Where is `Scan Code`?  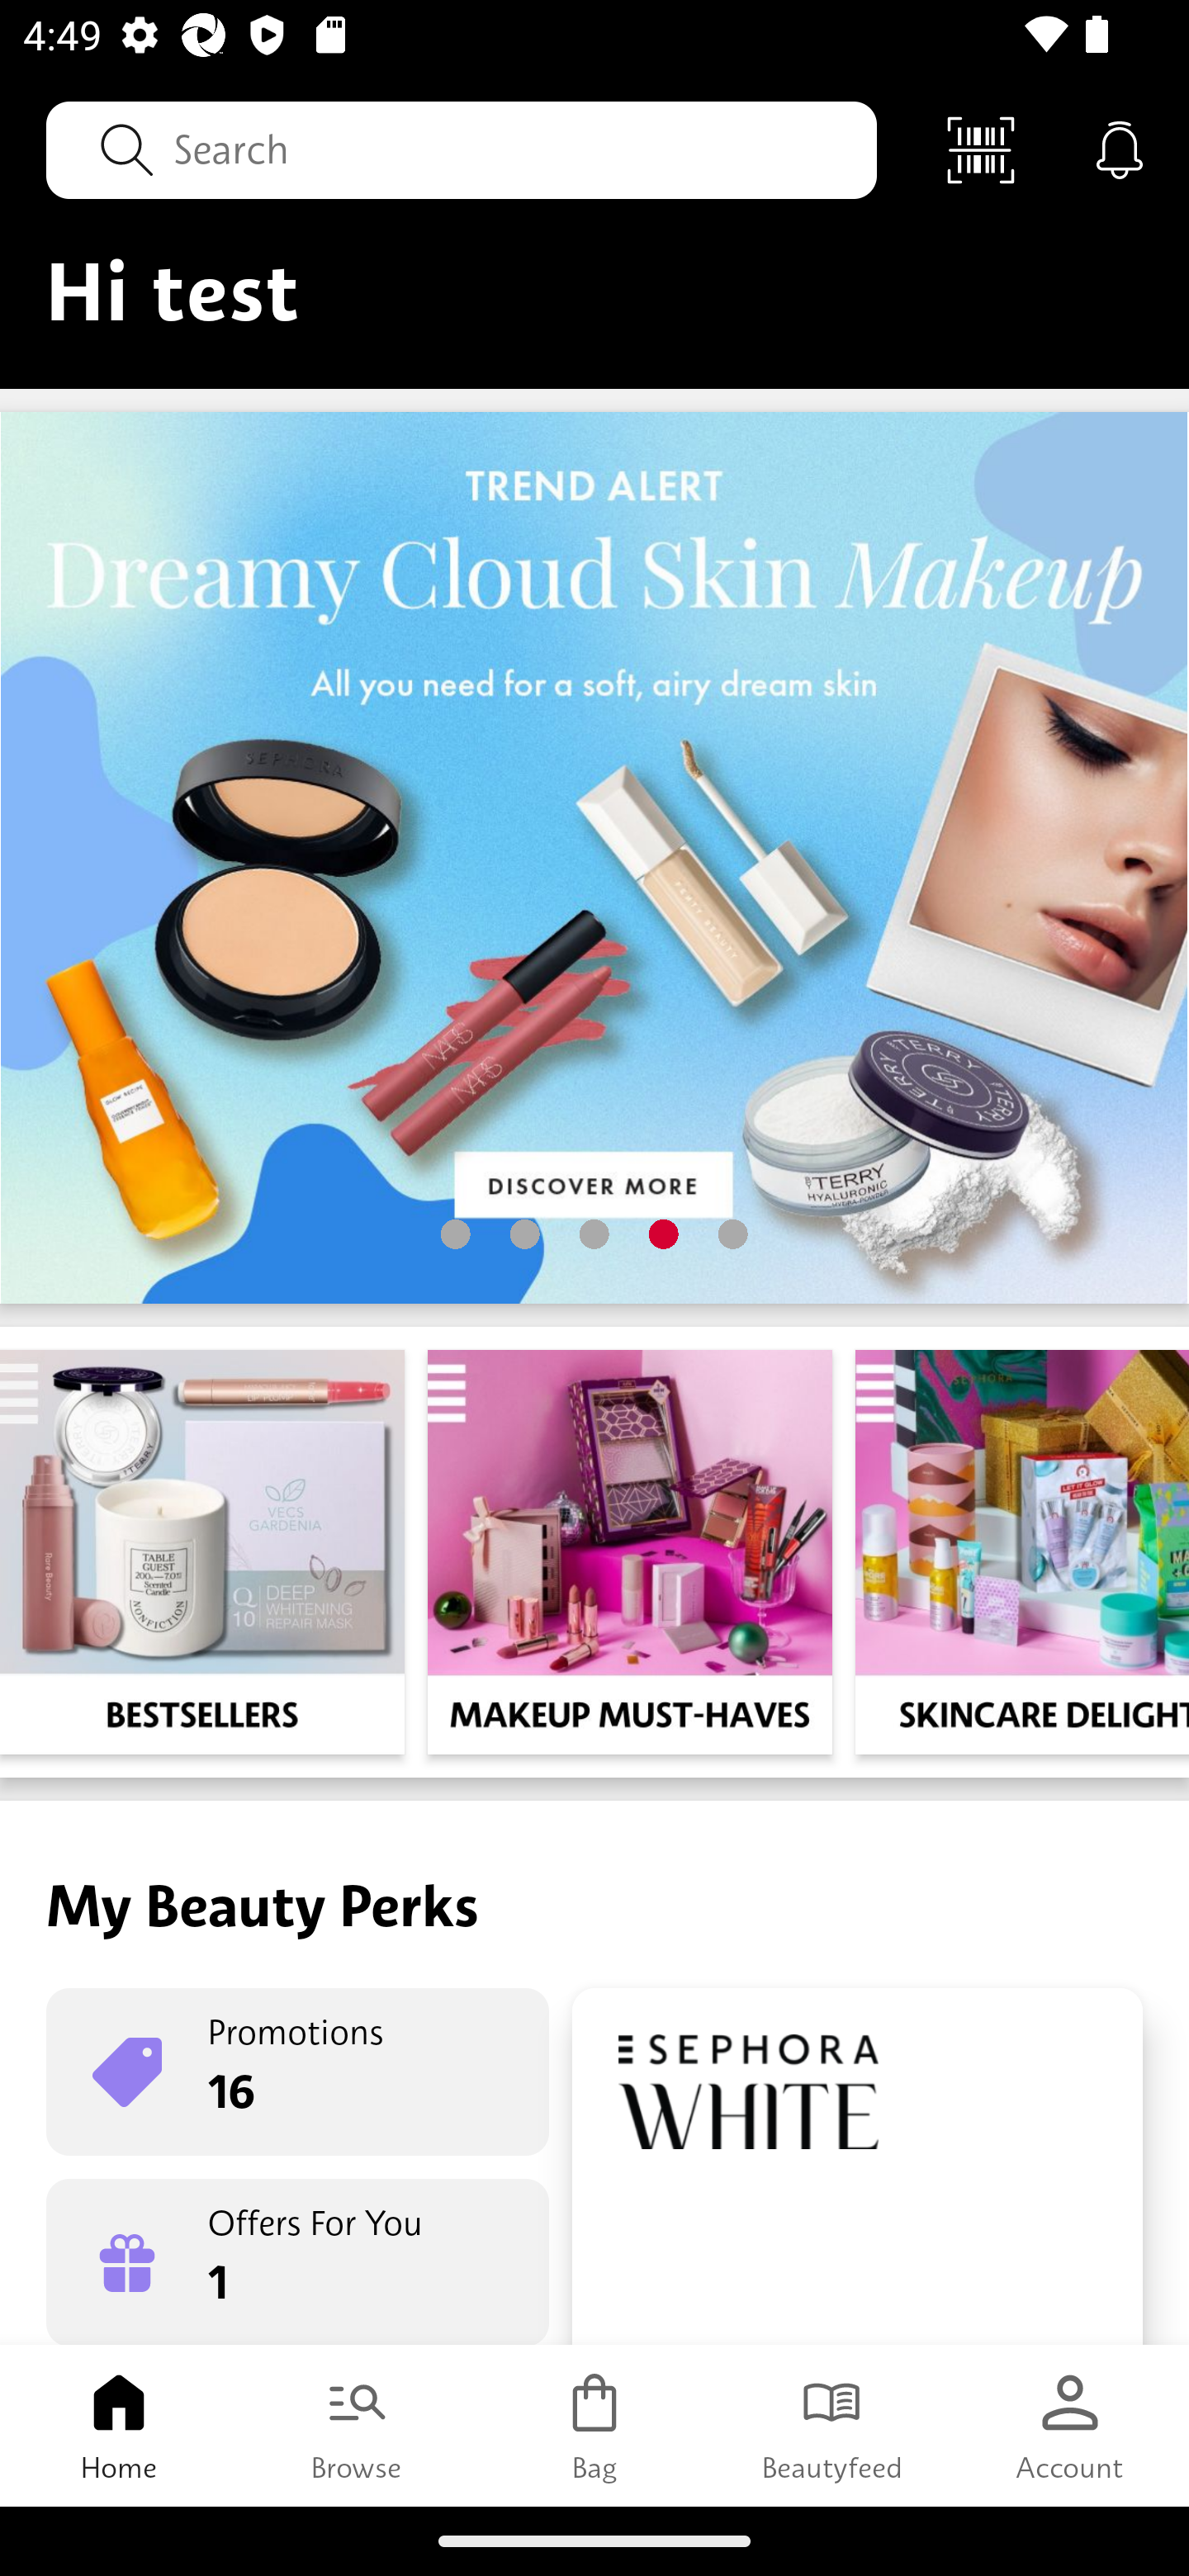 Scan Code is located at coordinates (981, 149).